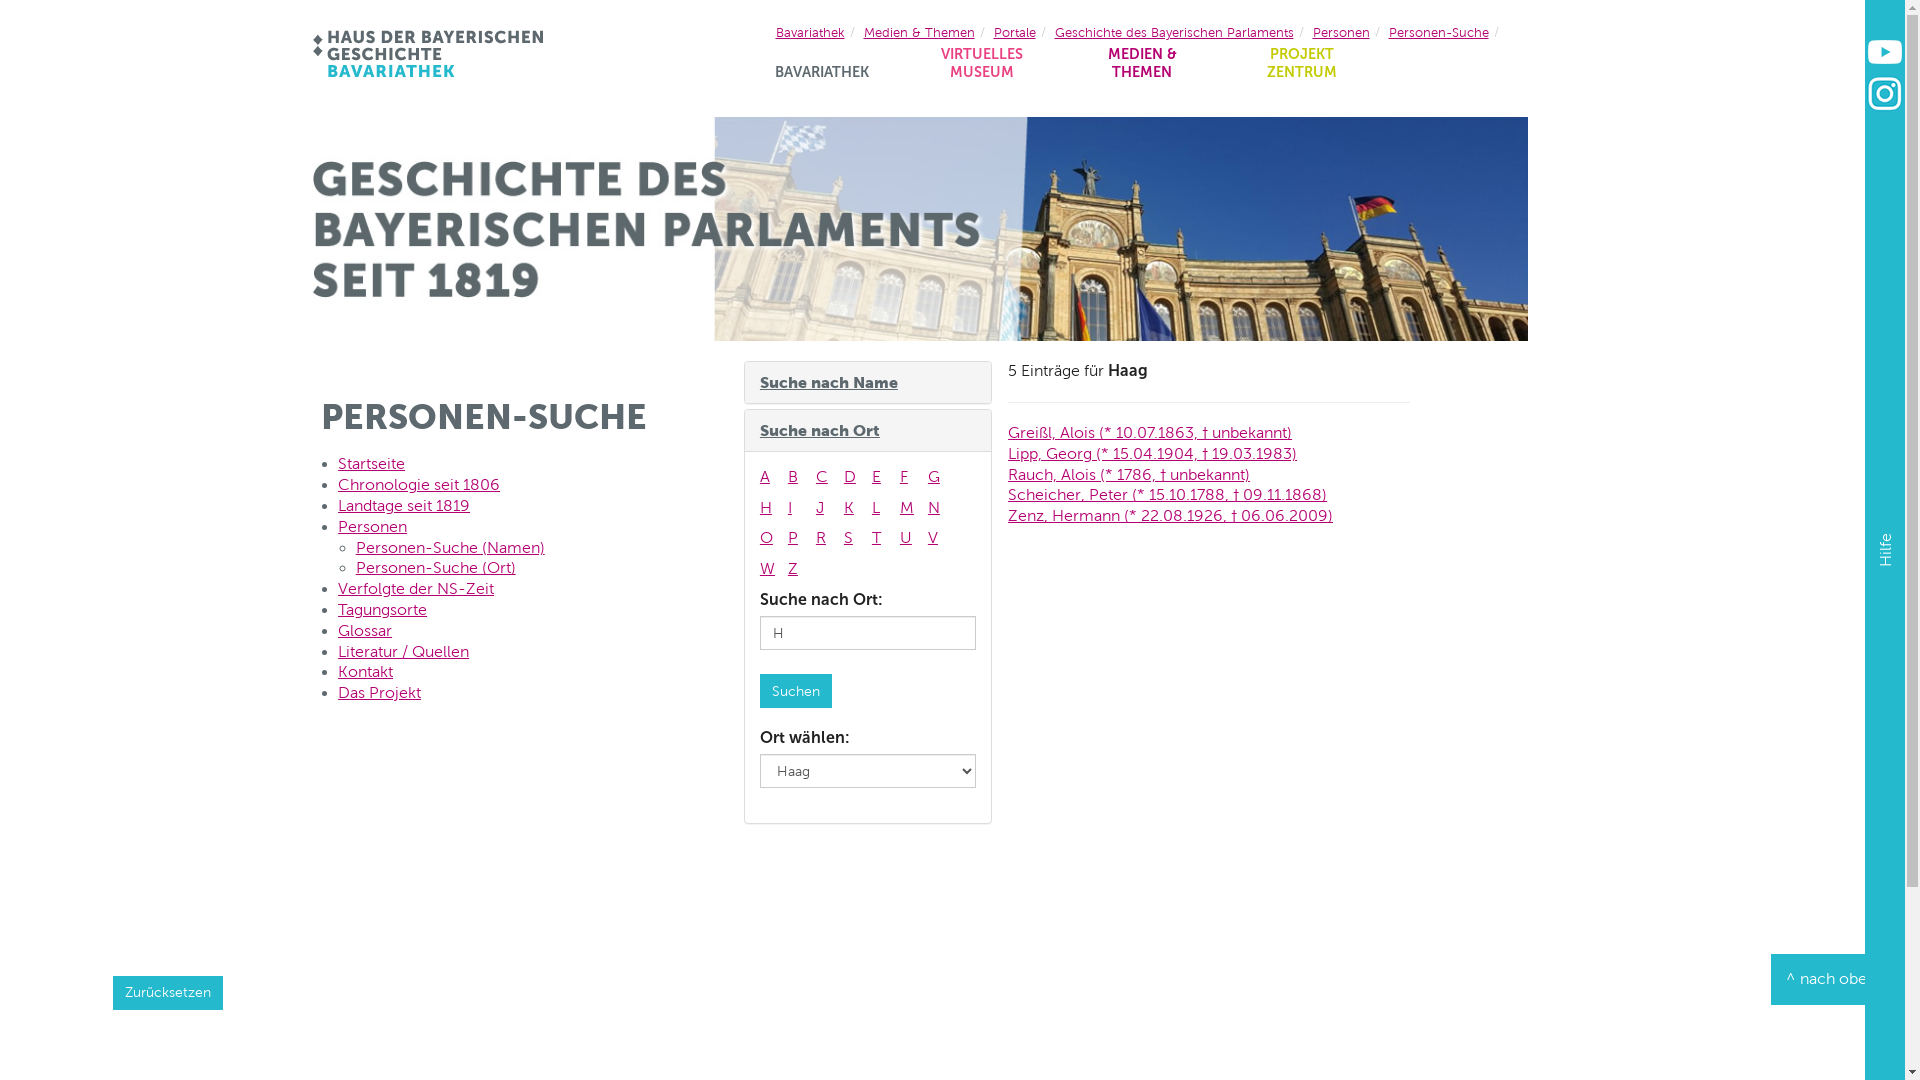 The height and width of the screenshot is (1080, 1920). What do you see at coordinates (1302, 70) in the screenshot?
I see `PROJEKT ZENTRUM` at bounding box center [1302, 70].